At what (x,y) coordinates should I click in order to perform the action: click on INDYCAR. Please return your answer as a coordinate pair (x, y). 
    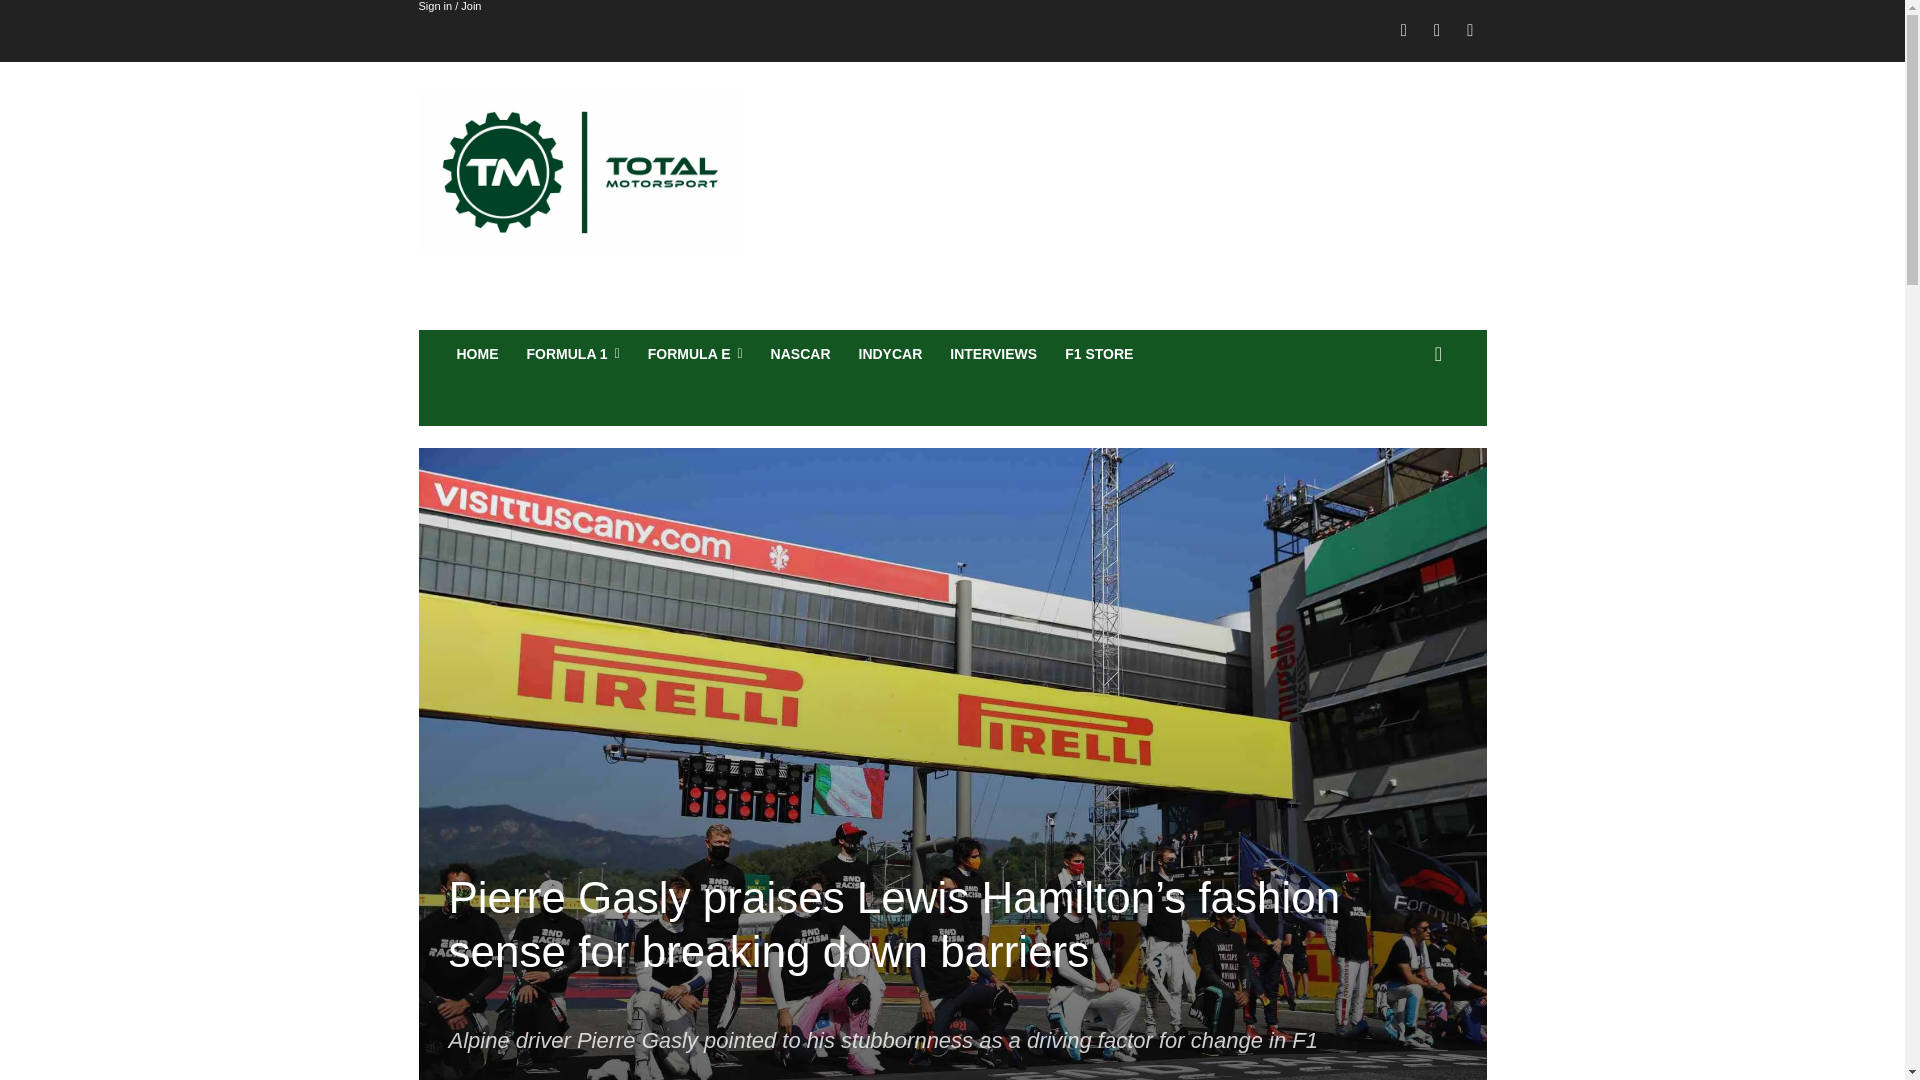
    Looking at the image, I should click on (890, 354).